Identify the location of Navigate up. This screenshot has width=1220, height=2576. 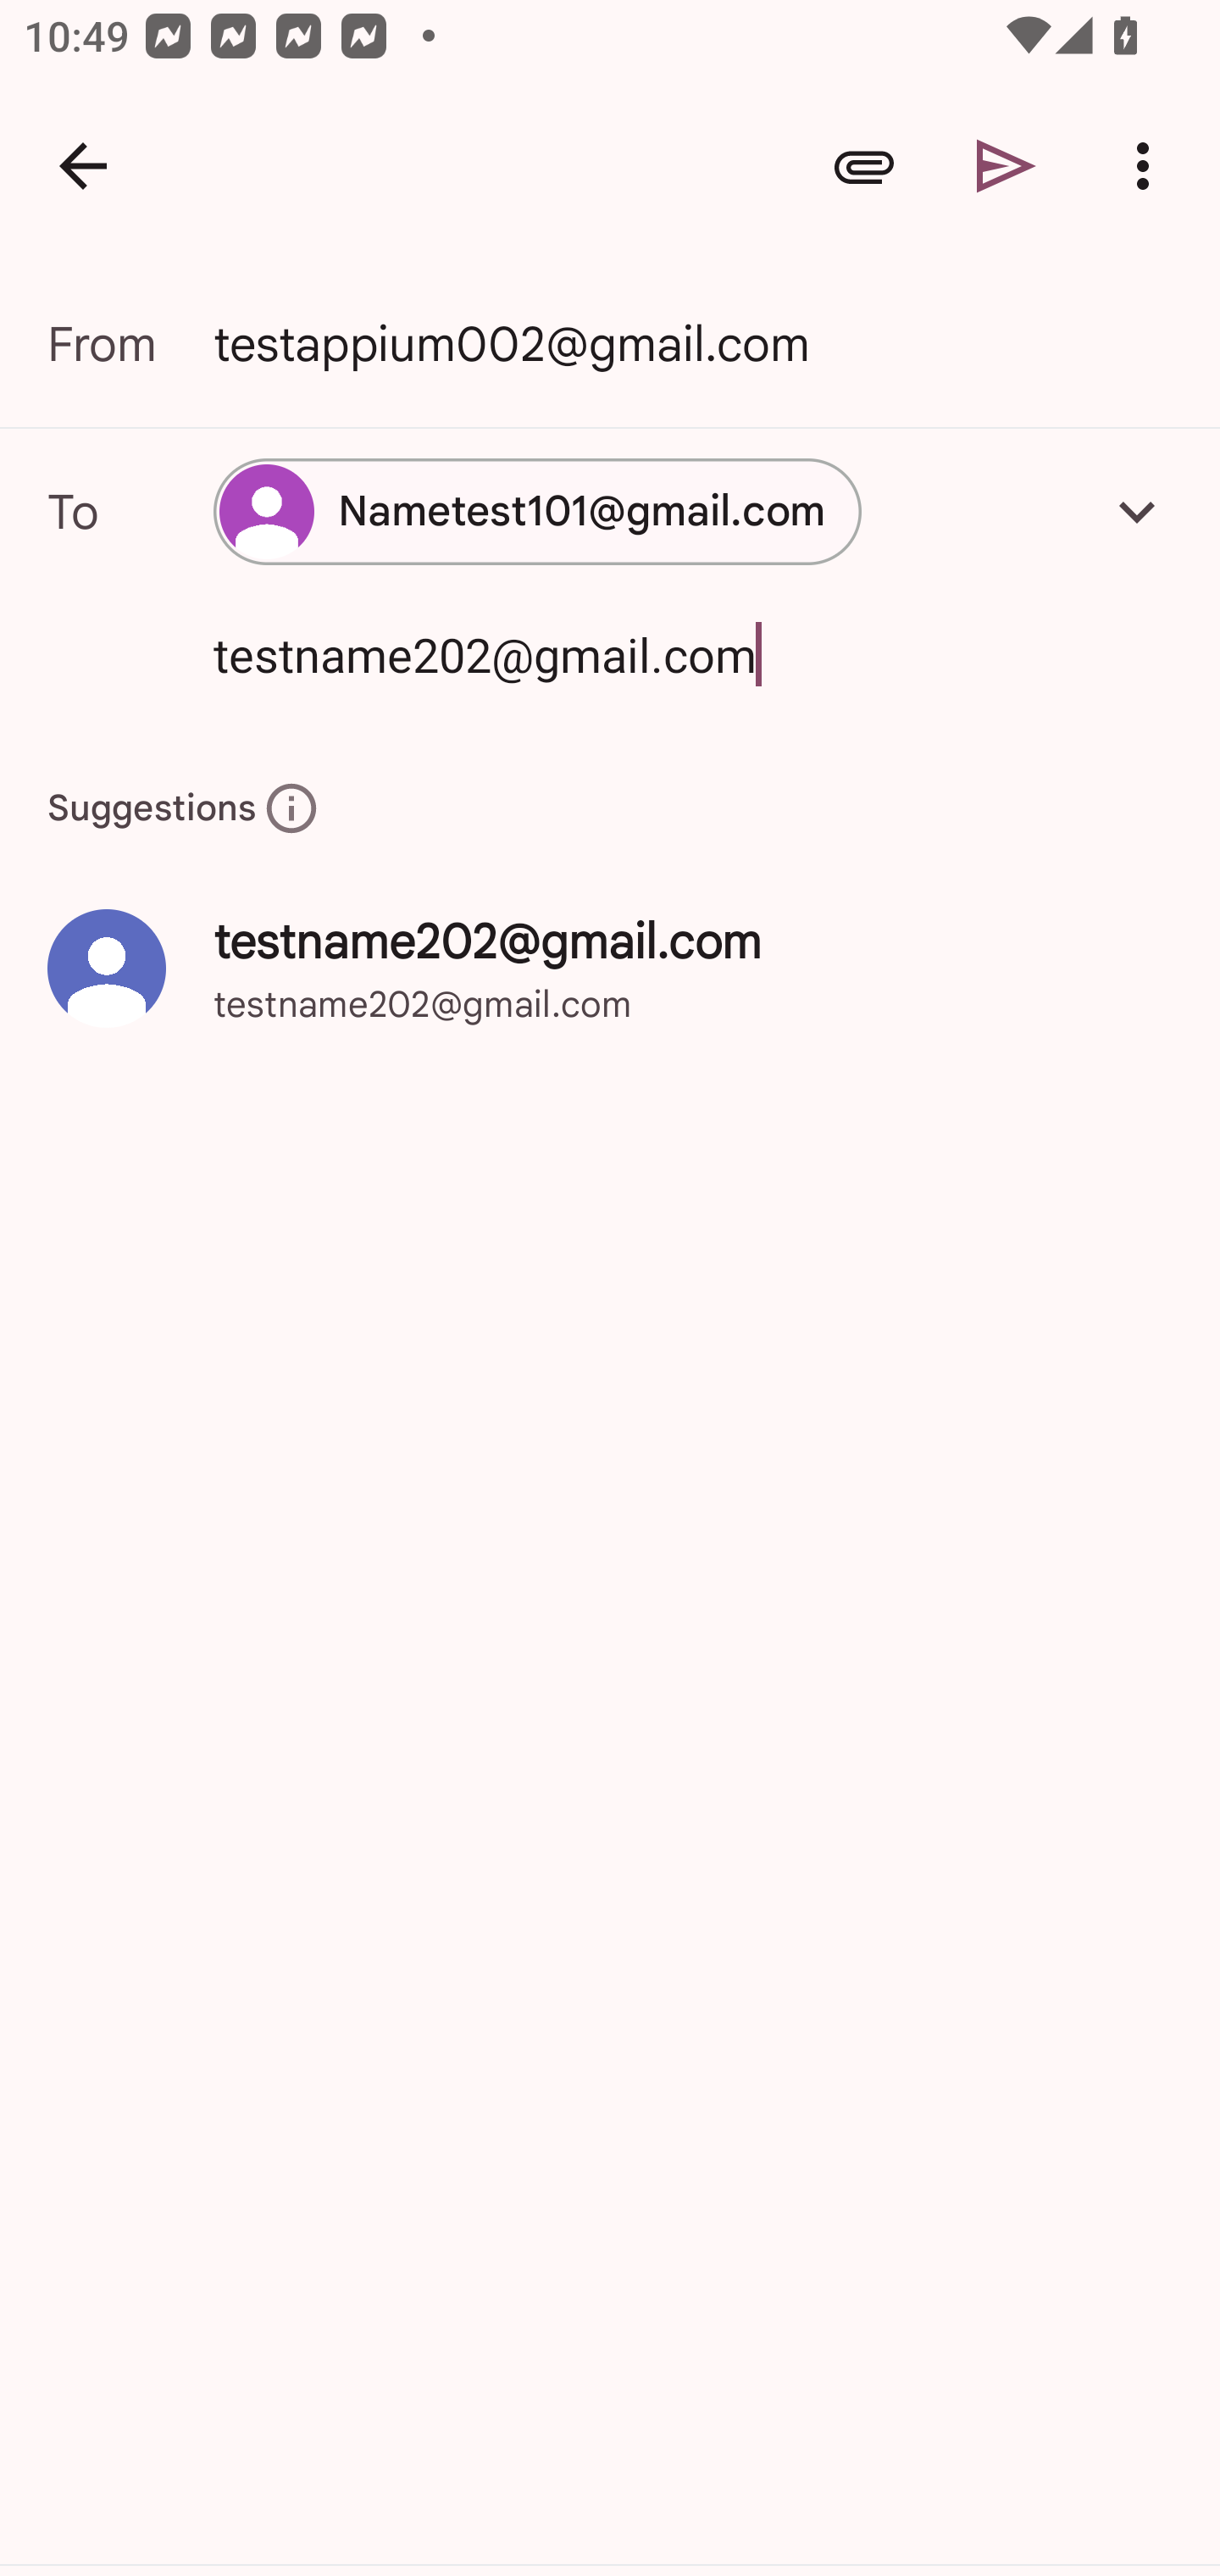
(83, 166).